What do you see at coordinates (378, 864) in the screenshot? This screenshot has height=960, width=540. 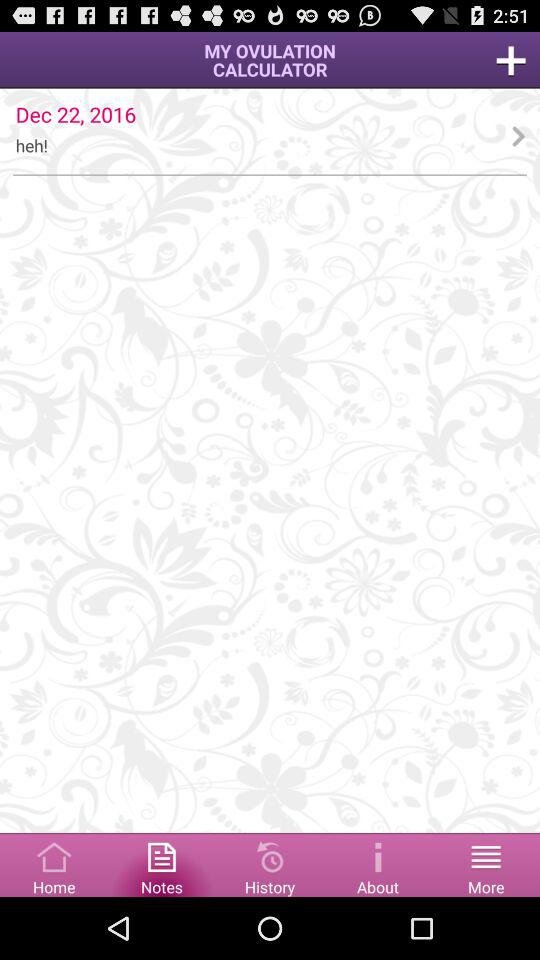 I see `about website` at bounding box center [378, 864].